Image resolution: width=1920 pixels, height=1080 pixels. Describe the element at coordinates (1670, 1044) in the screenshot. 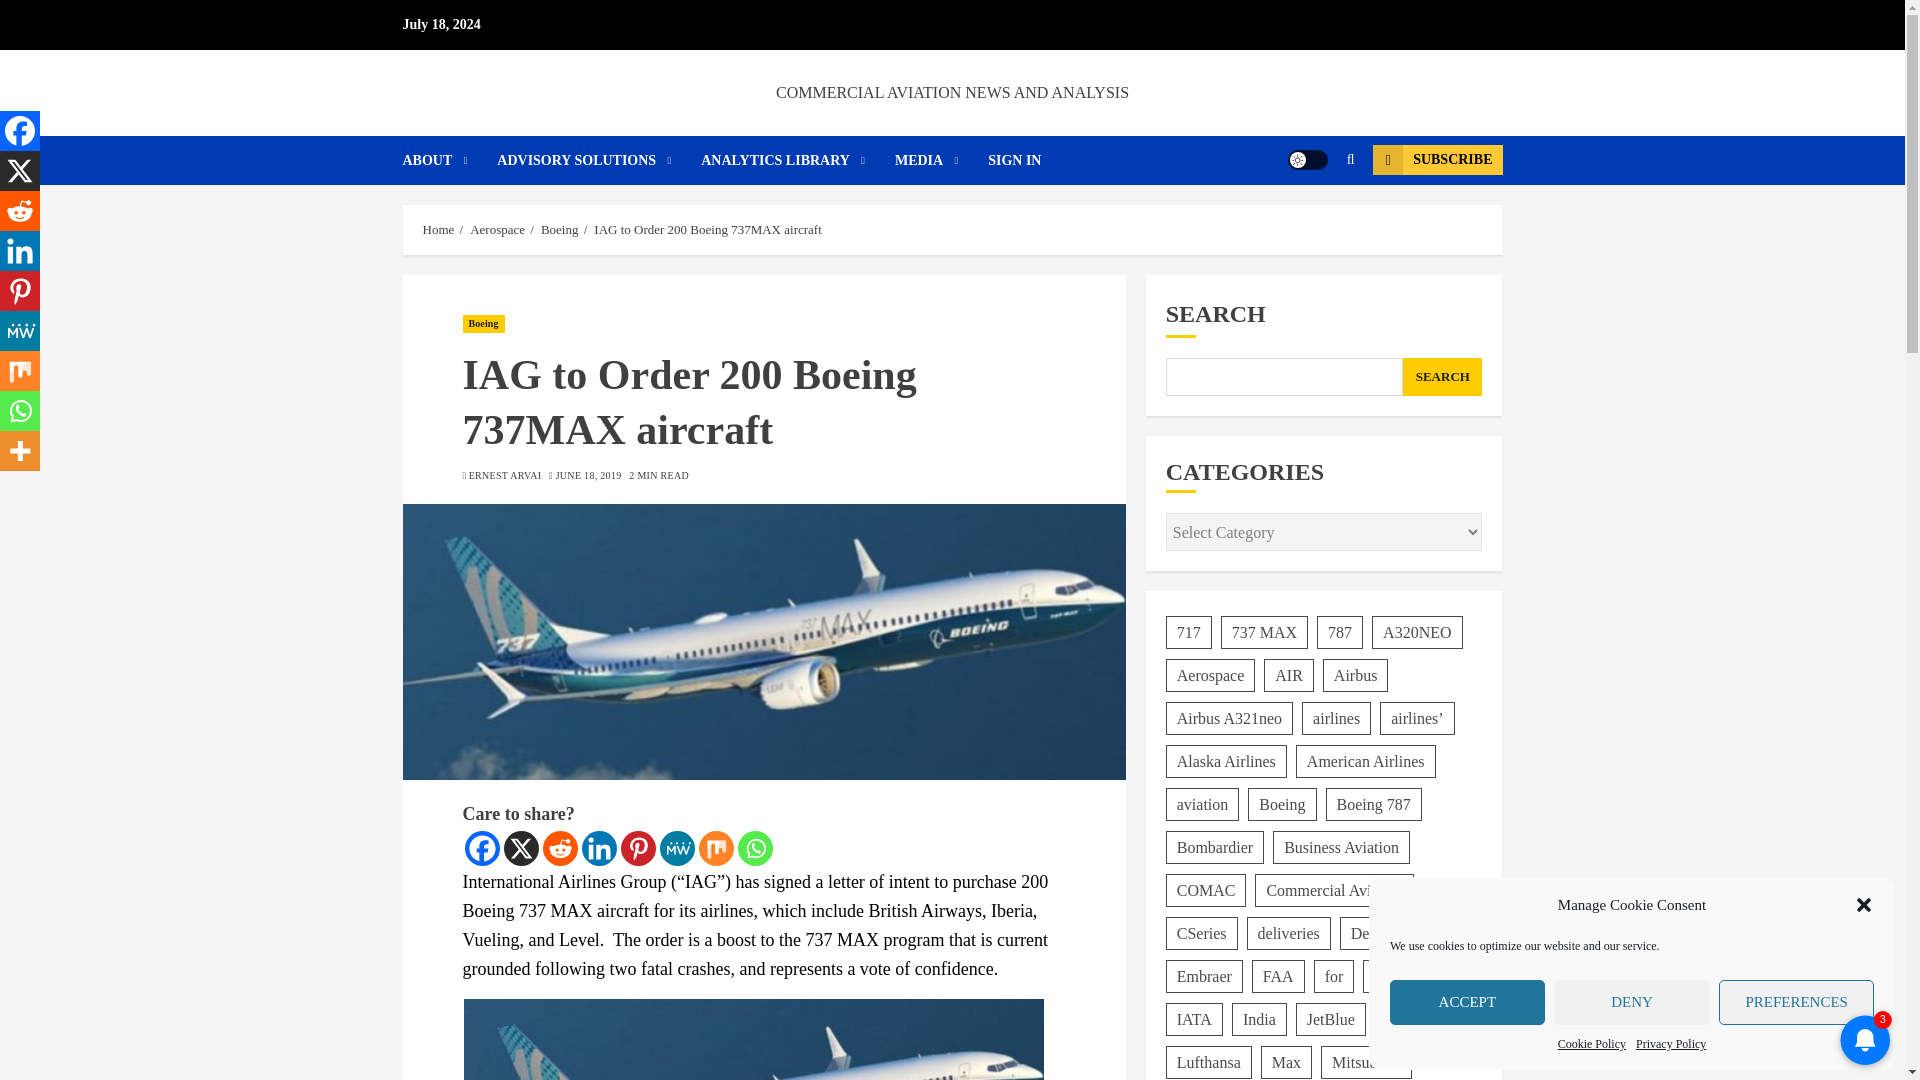

I see `Privacy Policy` at that location.